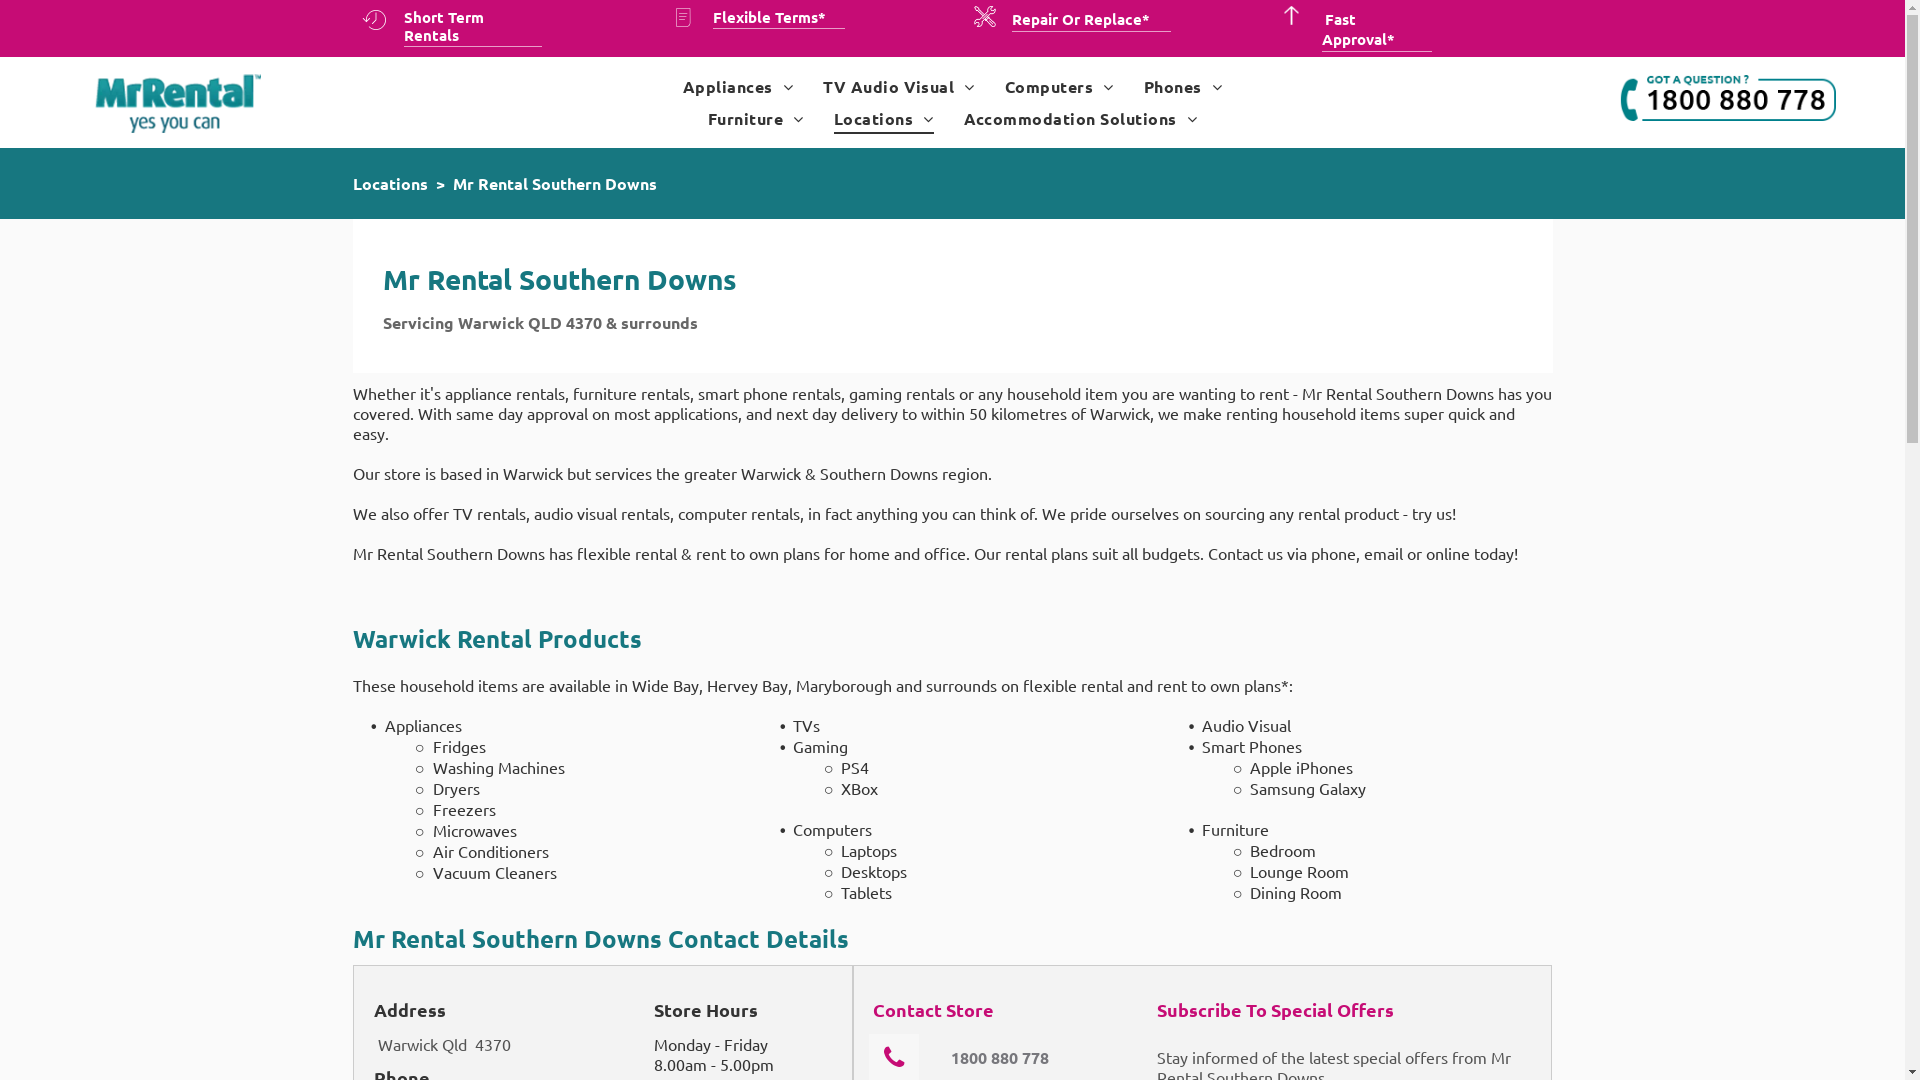 The image size is (1920, 1080). Describe the element at coordinates (1082, 19) in the screenshot. I see `Repair Or Replace* ` at that location.